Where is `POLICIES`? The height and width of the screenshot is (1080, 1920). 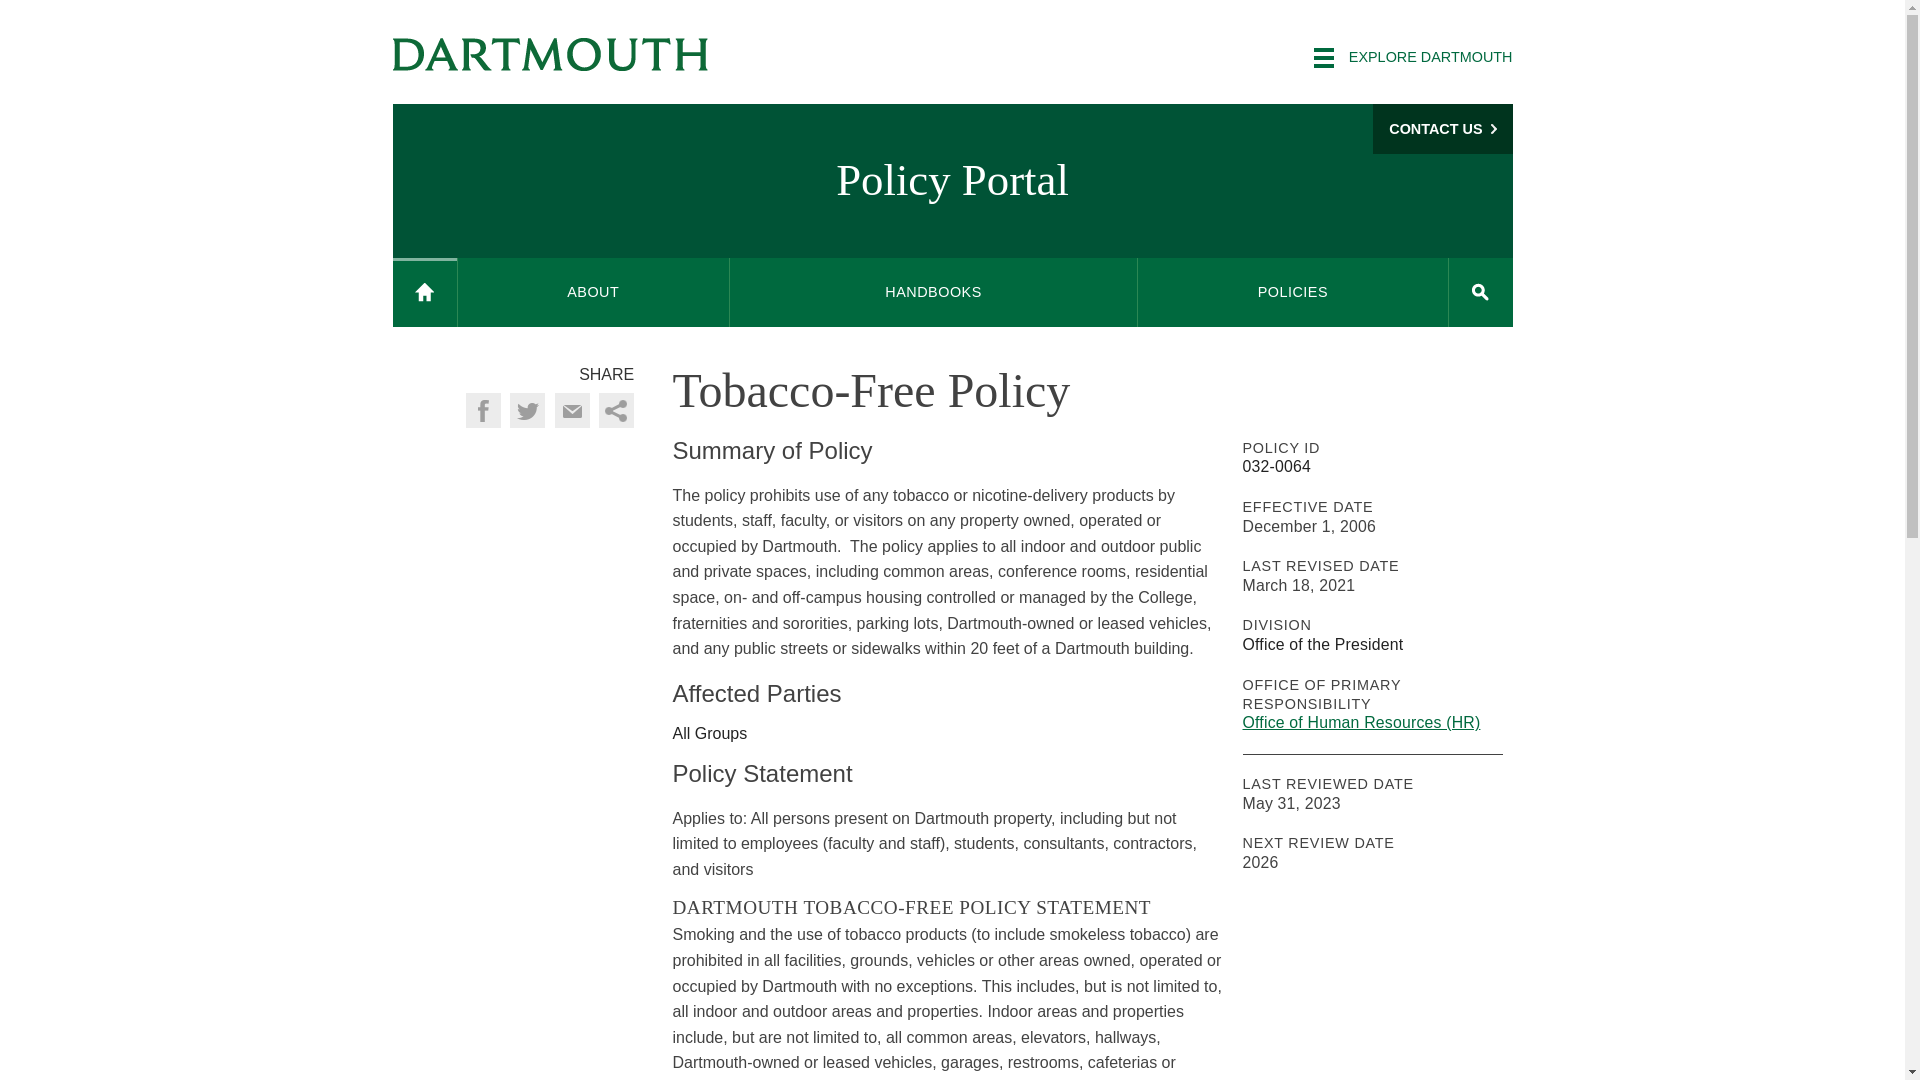 POLICIES is located at coordinates (1292, 292).